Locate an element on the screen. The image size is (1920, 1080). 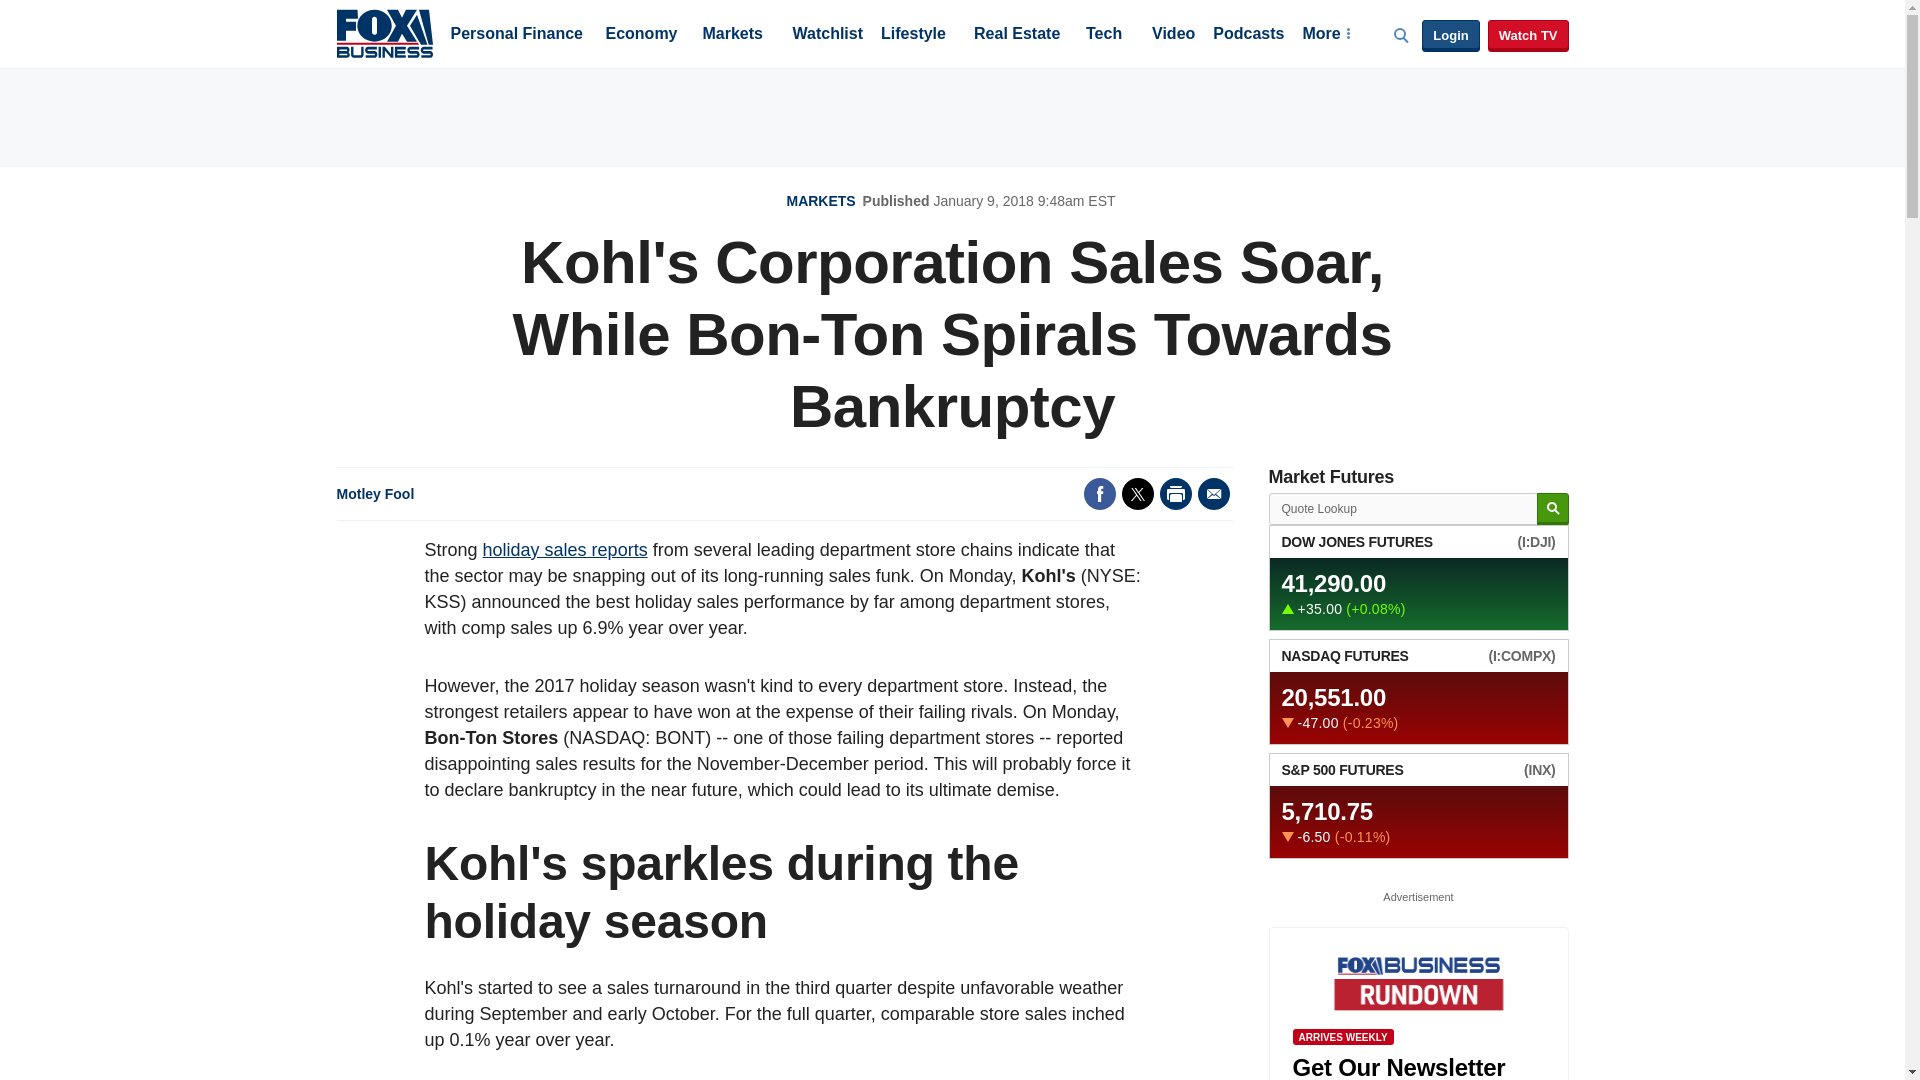
More is located at coordinates (1325, 35).